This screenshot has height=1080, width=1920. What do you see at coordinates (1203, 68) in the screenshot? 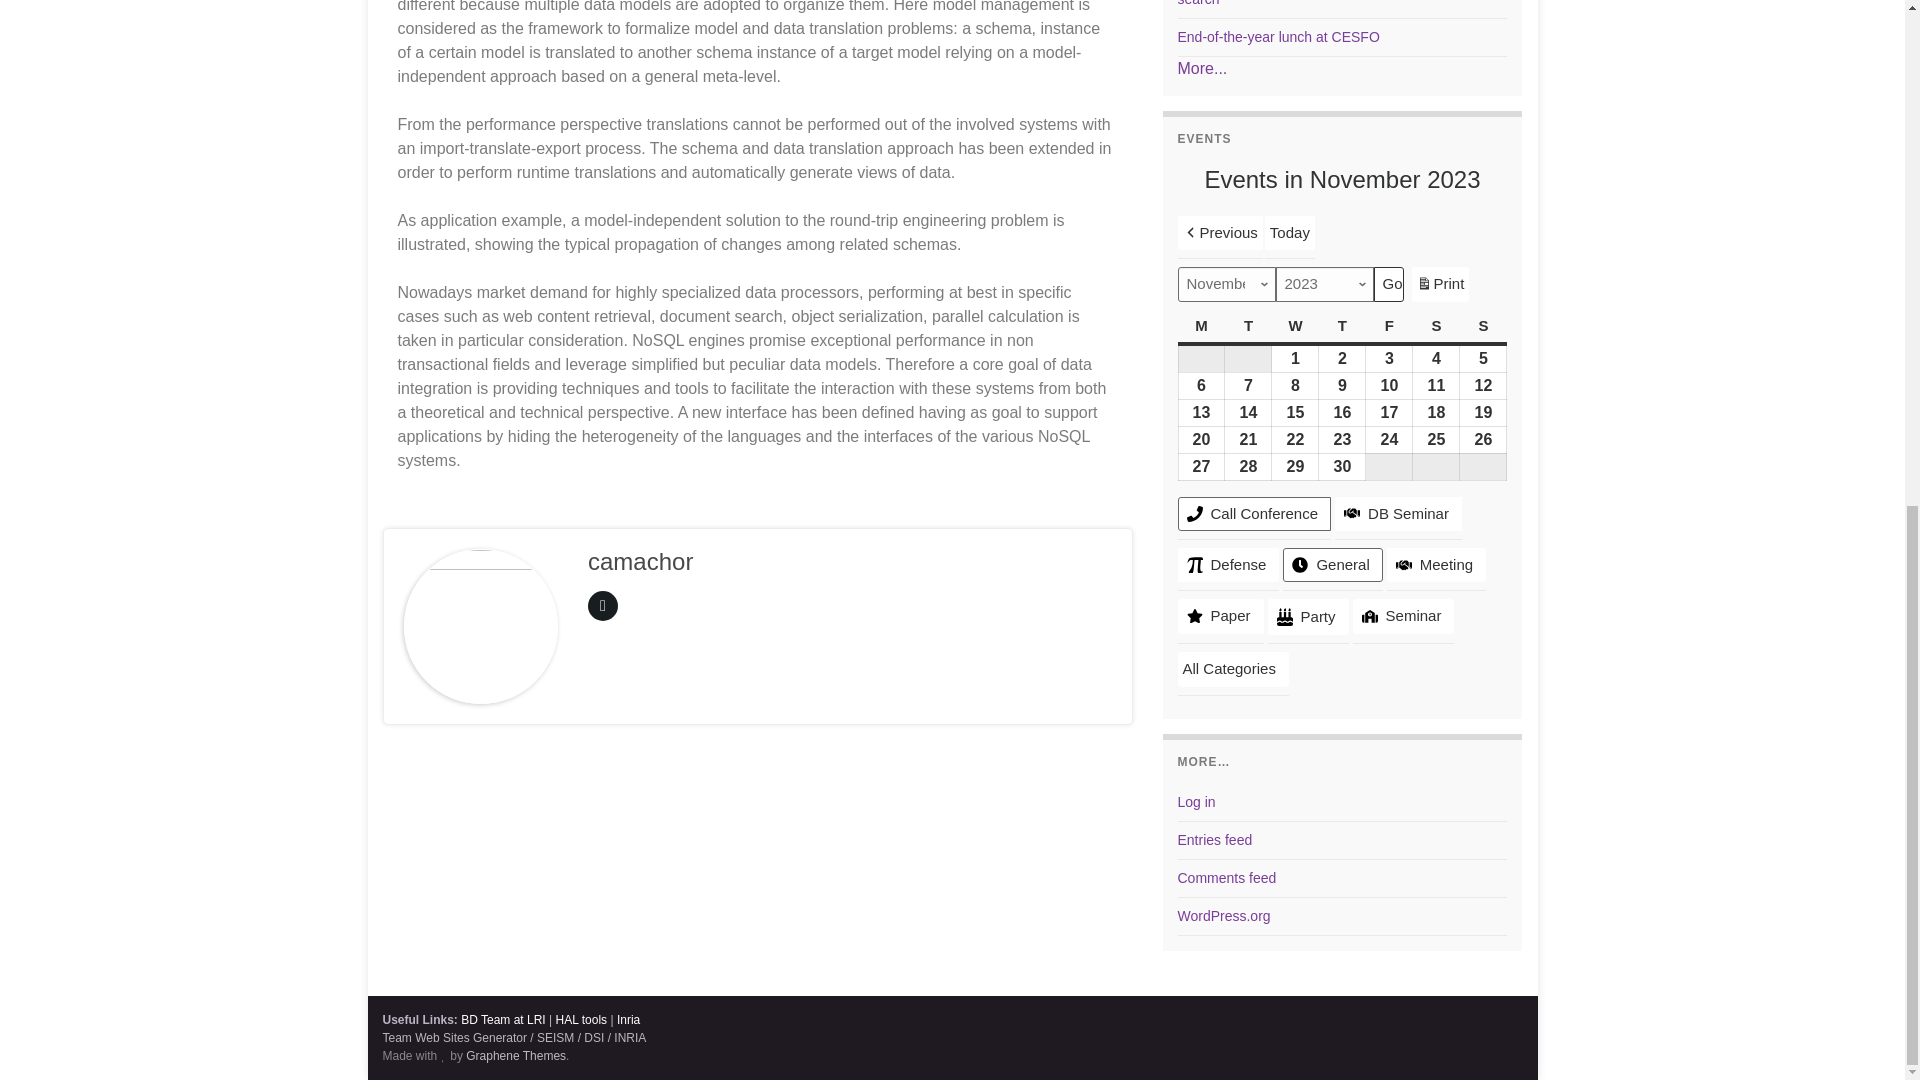
I see `More...` at bounding box center [1203, 68].